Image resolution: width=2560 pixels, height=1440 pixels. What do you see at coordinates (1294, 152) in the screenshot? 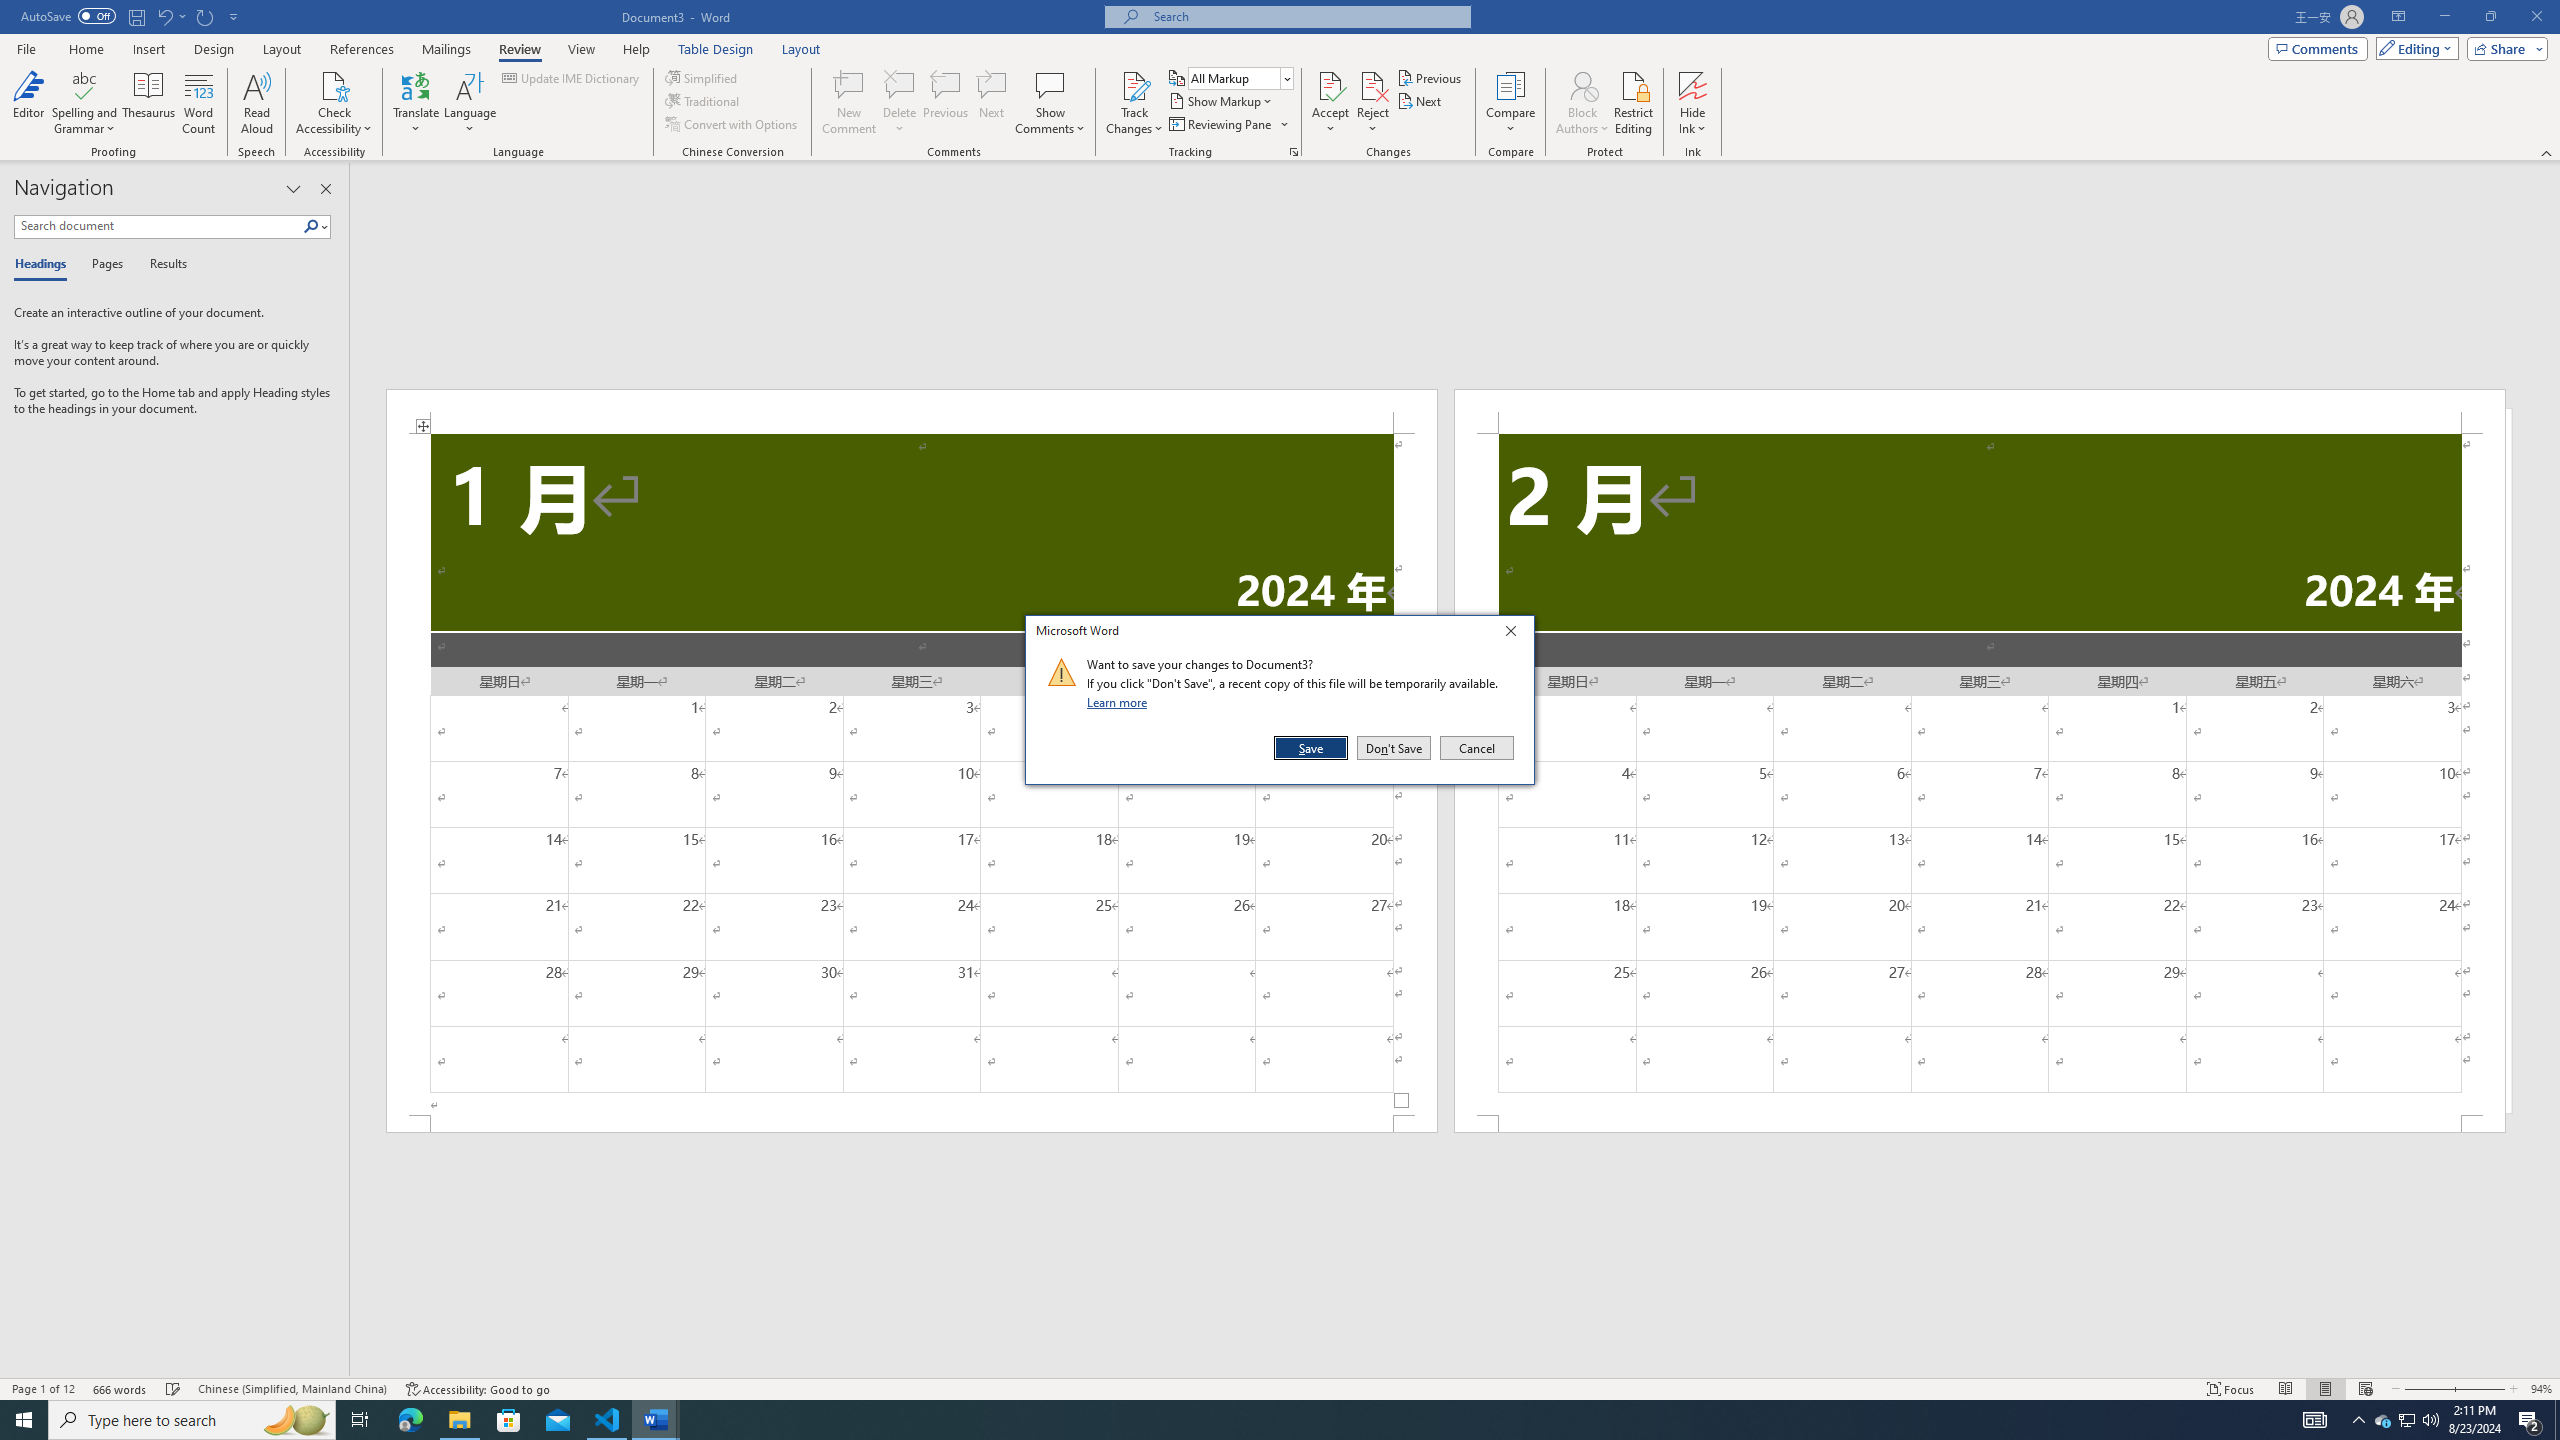
I see `Change Tracking Options...` at bounding box center [1294, 152].